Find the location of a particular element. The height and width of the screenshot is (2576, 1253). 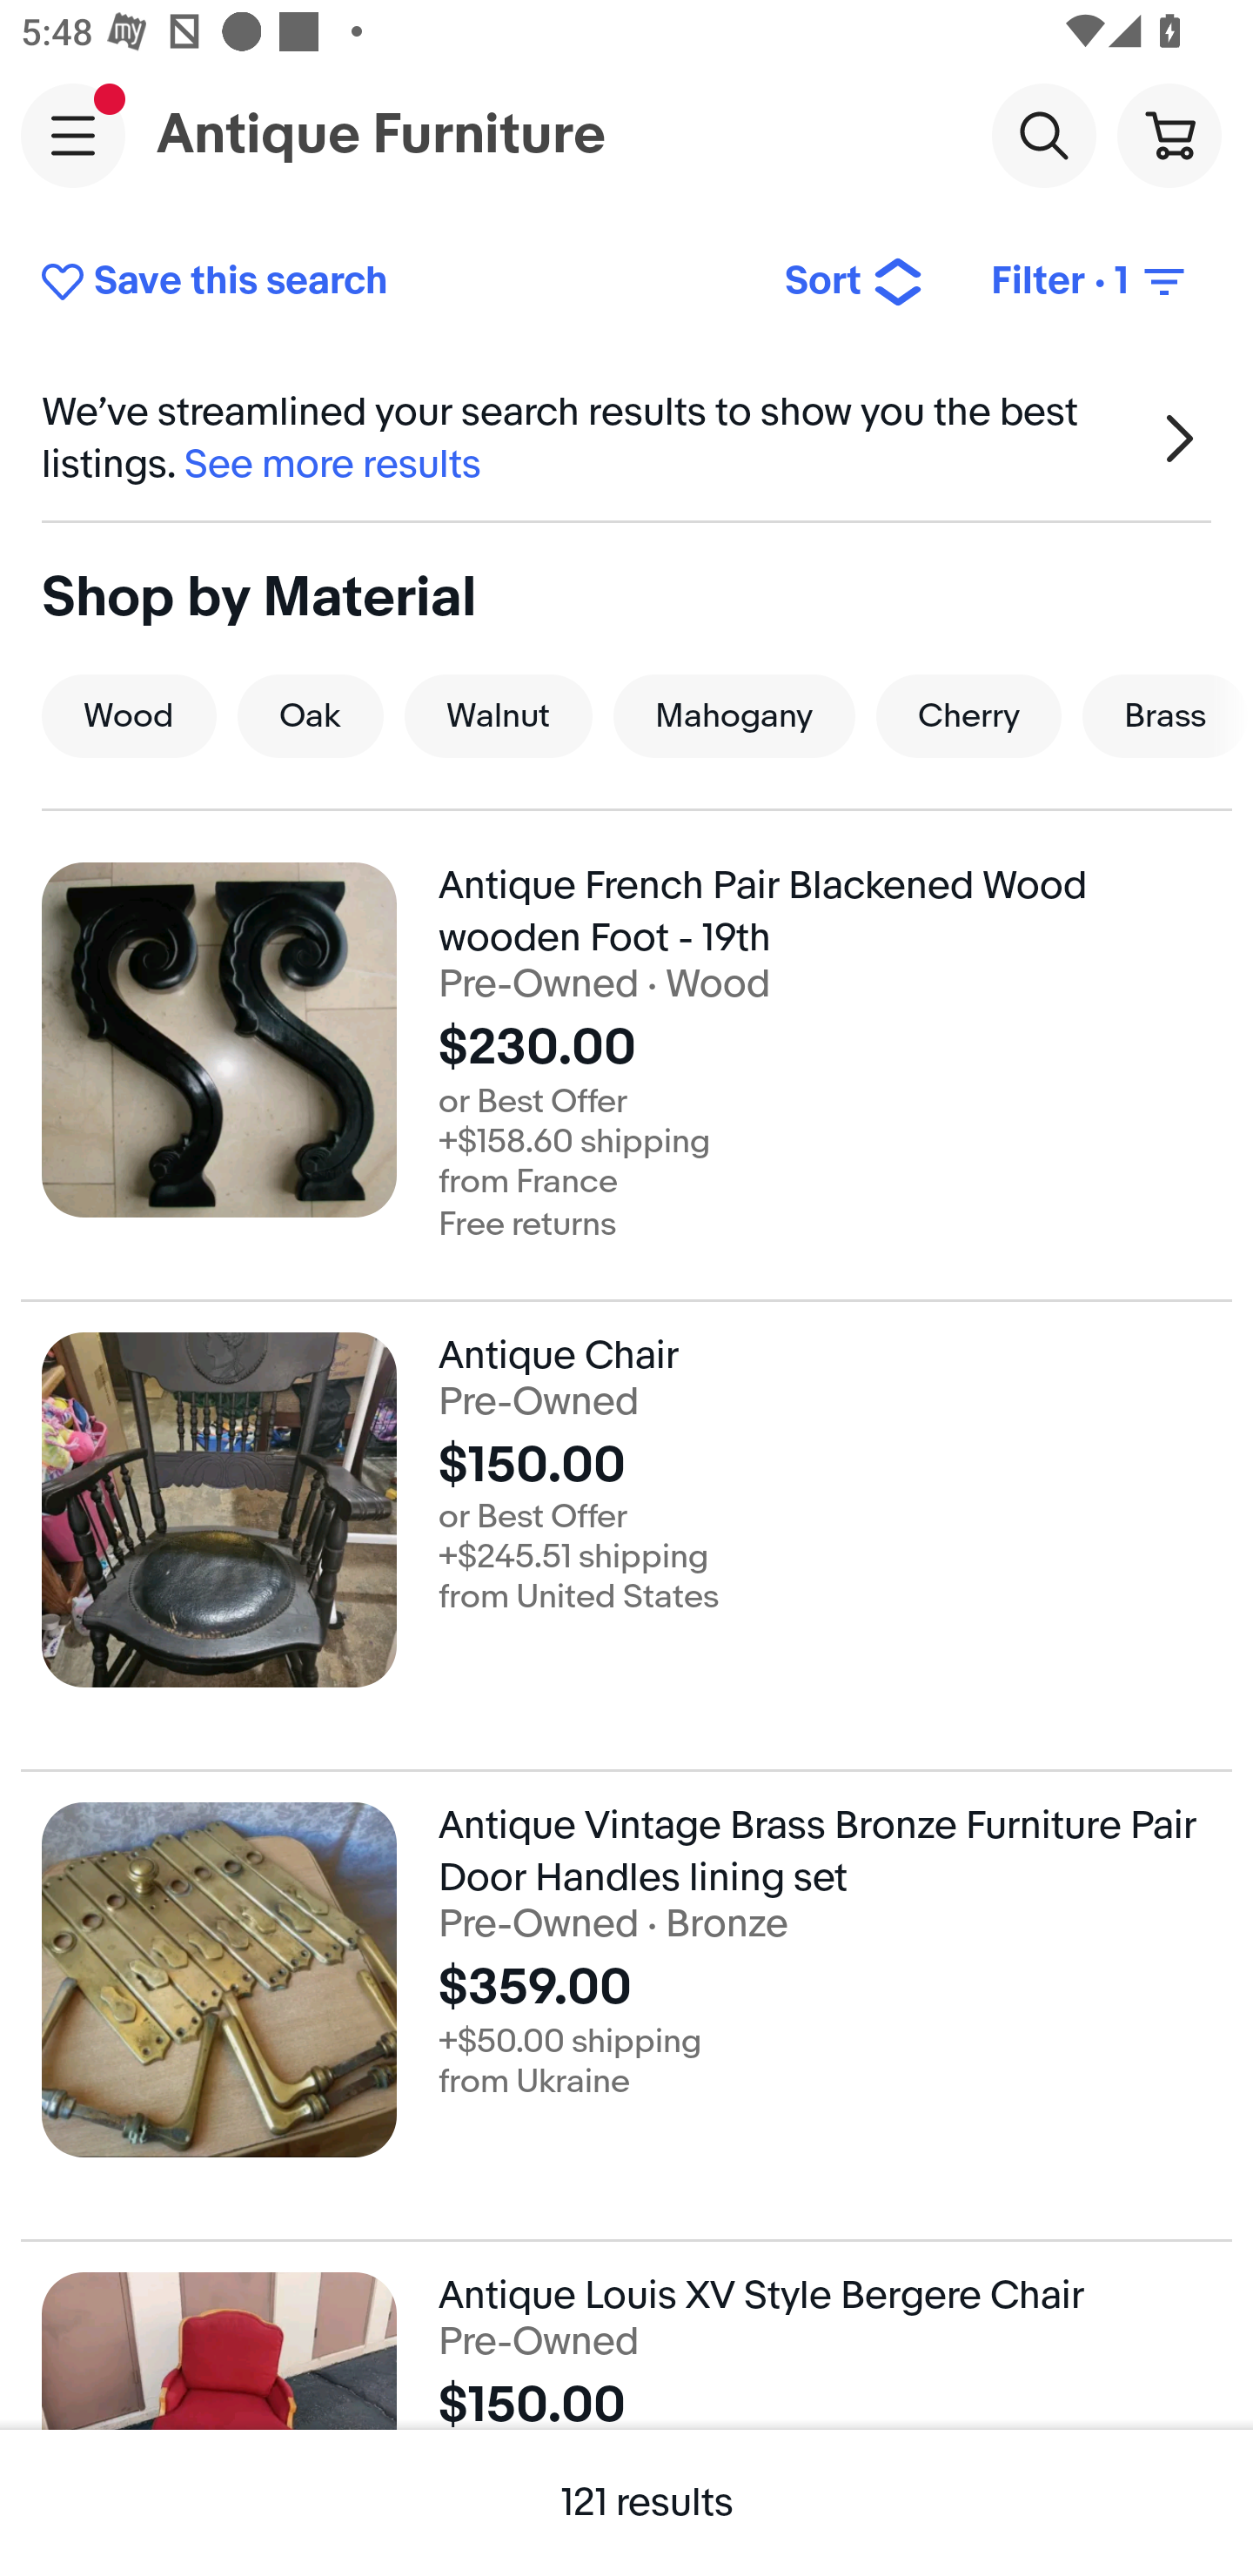

Sort is located at coordinates (854, 282).